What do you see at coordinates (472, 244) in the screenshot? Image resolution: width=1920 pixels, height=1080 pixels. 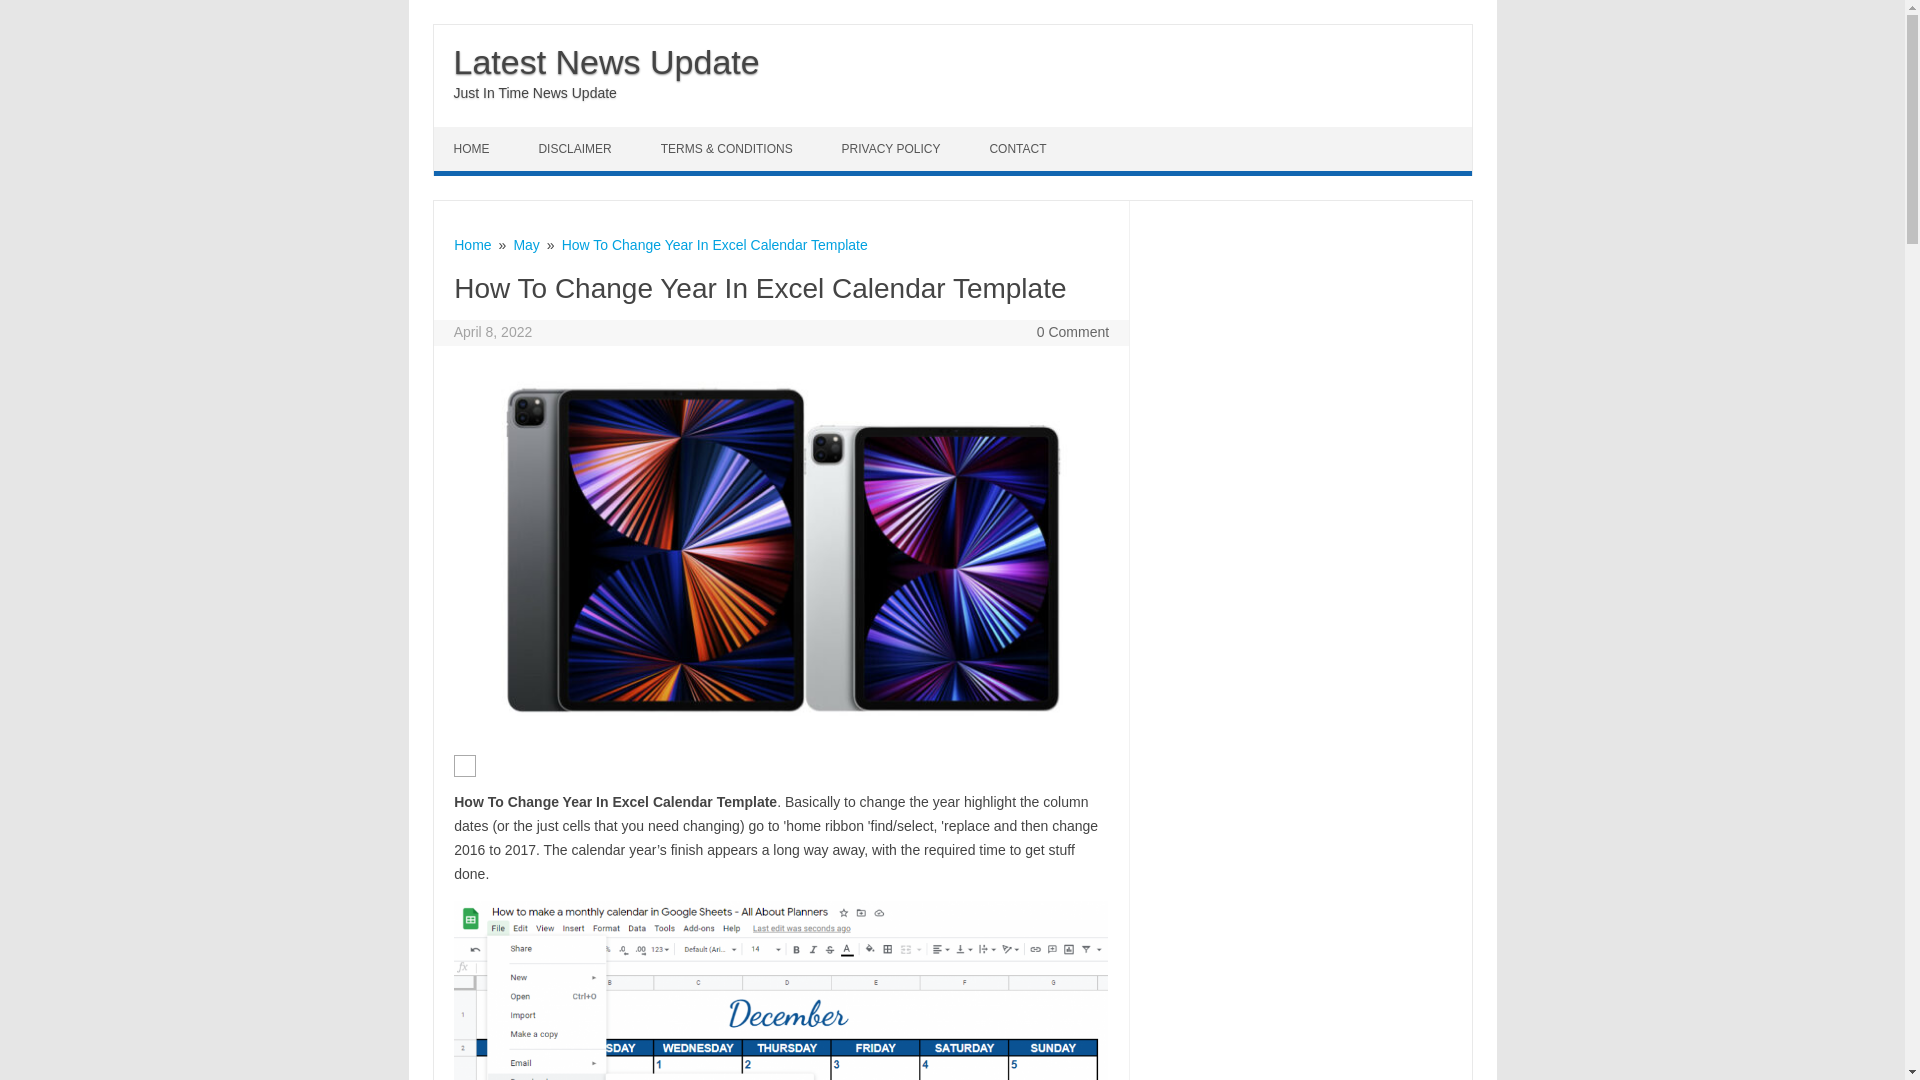 I see `Home` at bounding box center [472, 244].